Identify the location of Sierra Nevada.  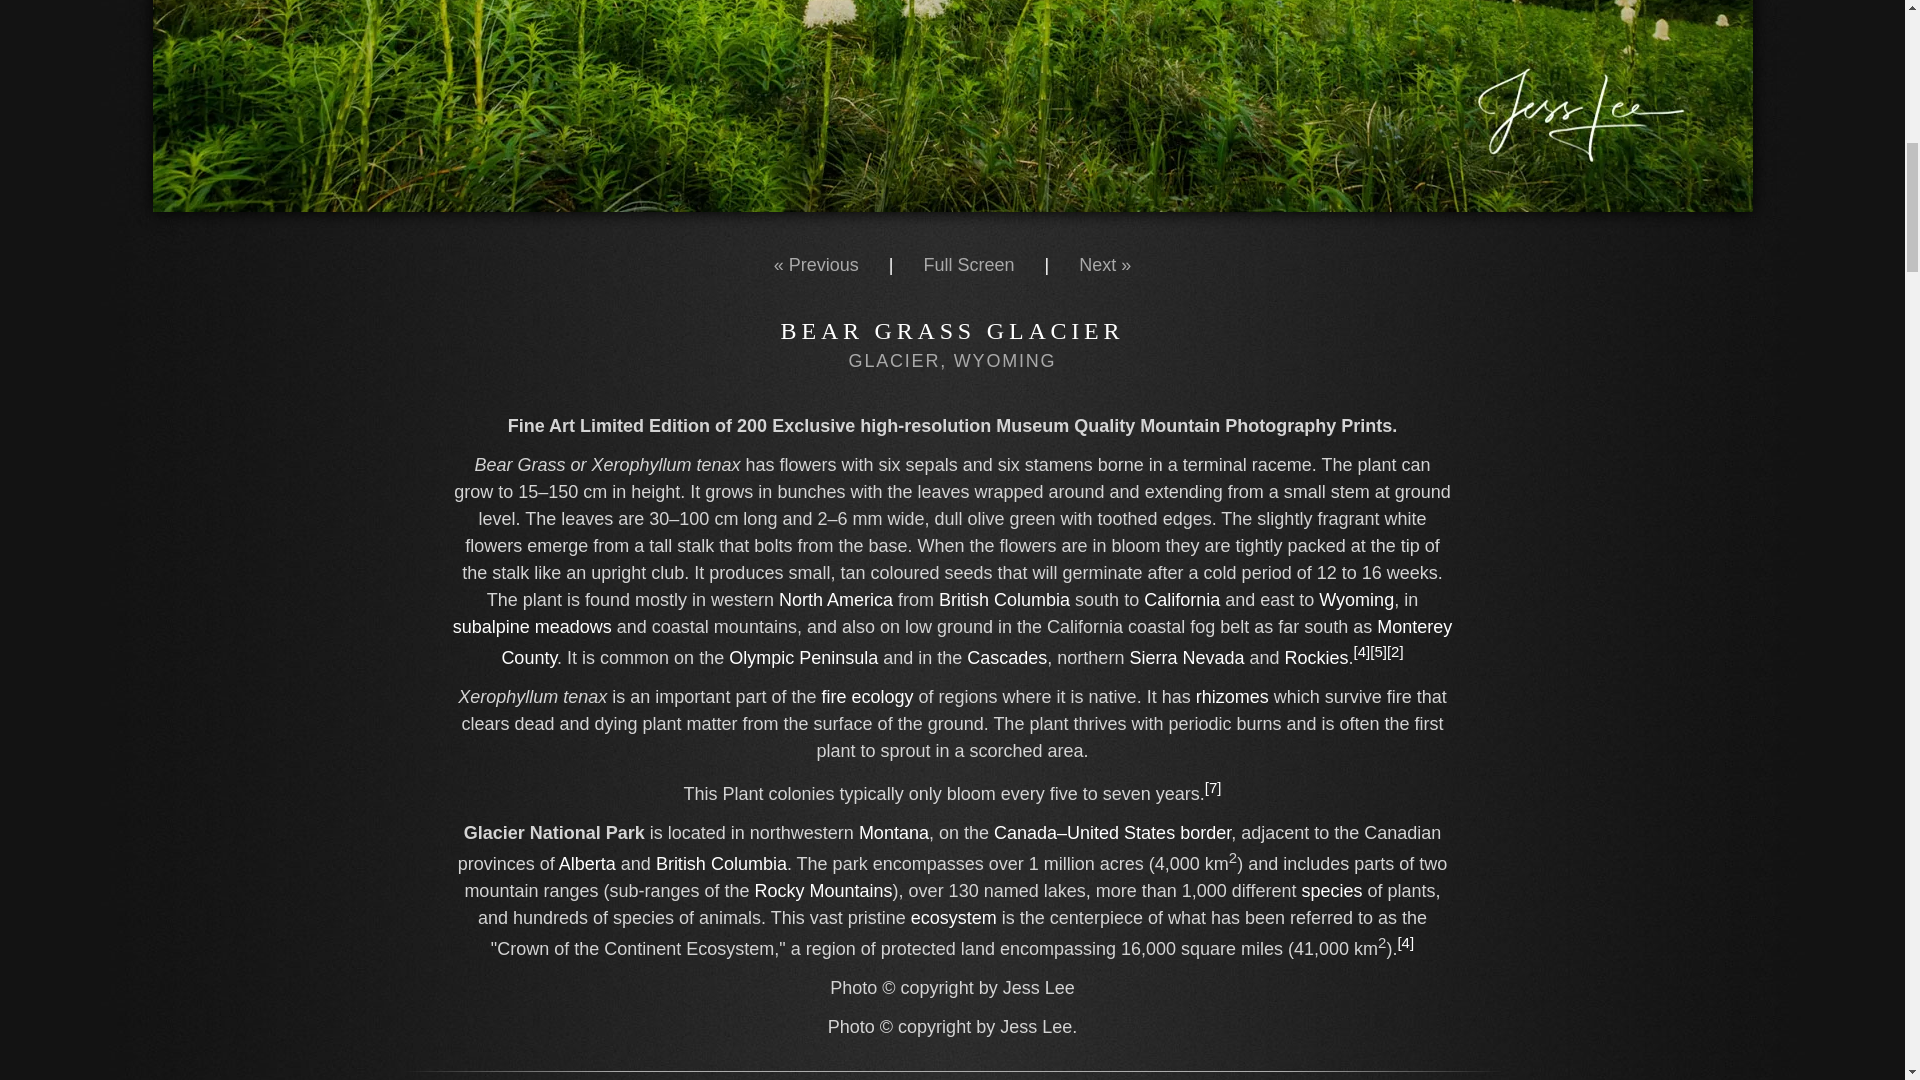
(1186, 658).